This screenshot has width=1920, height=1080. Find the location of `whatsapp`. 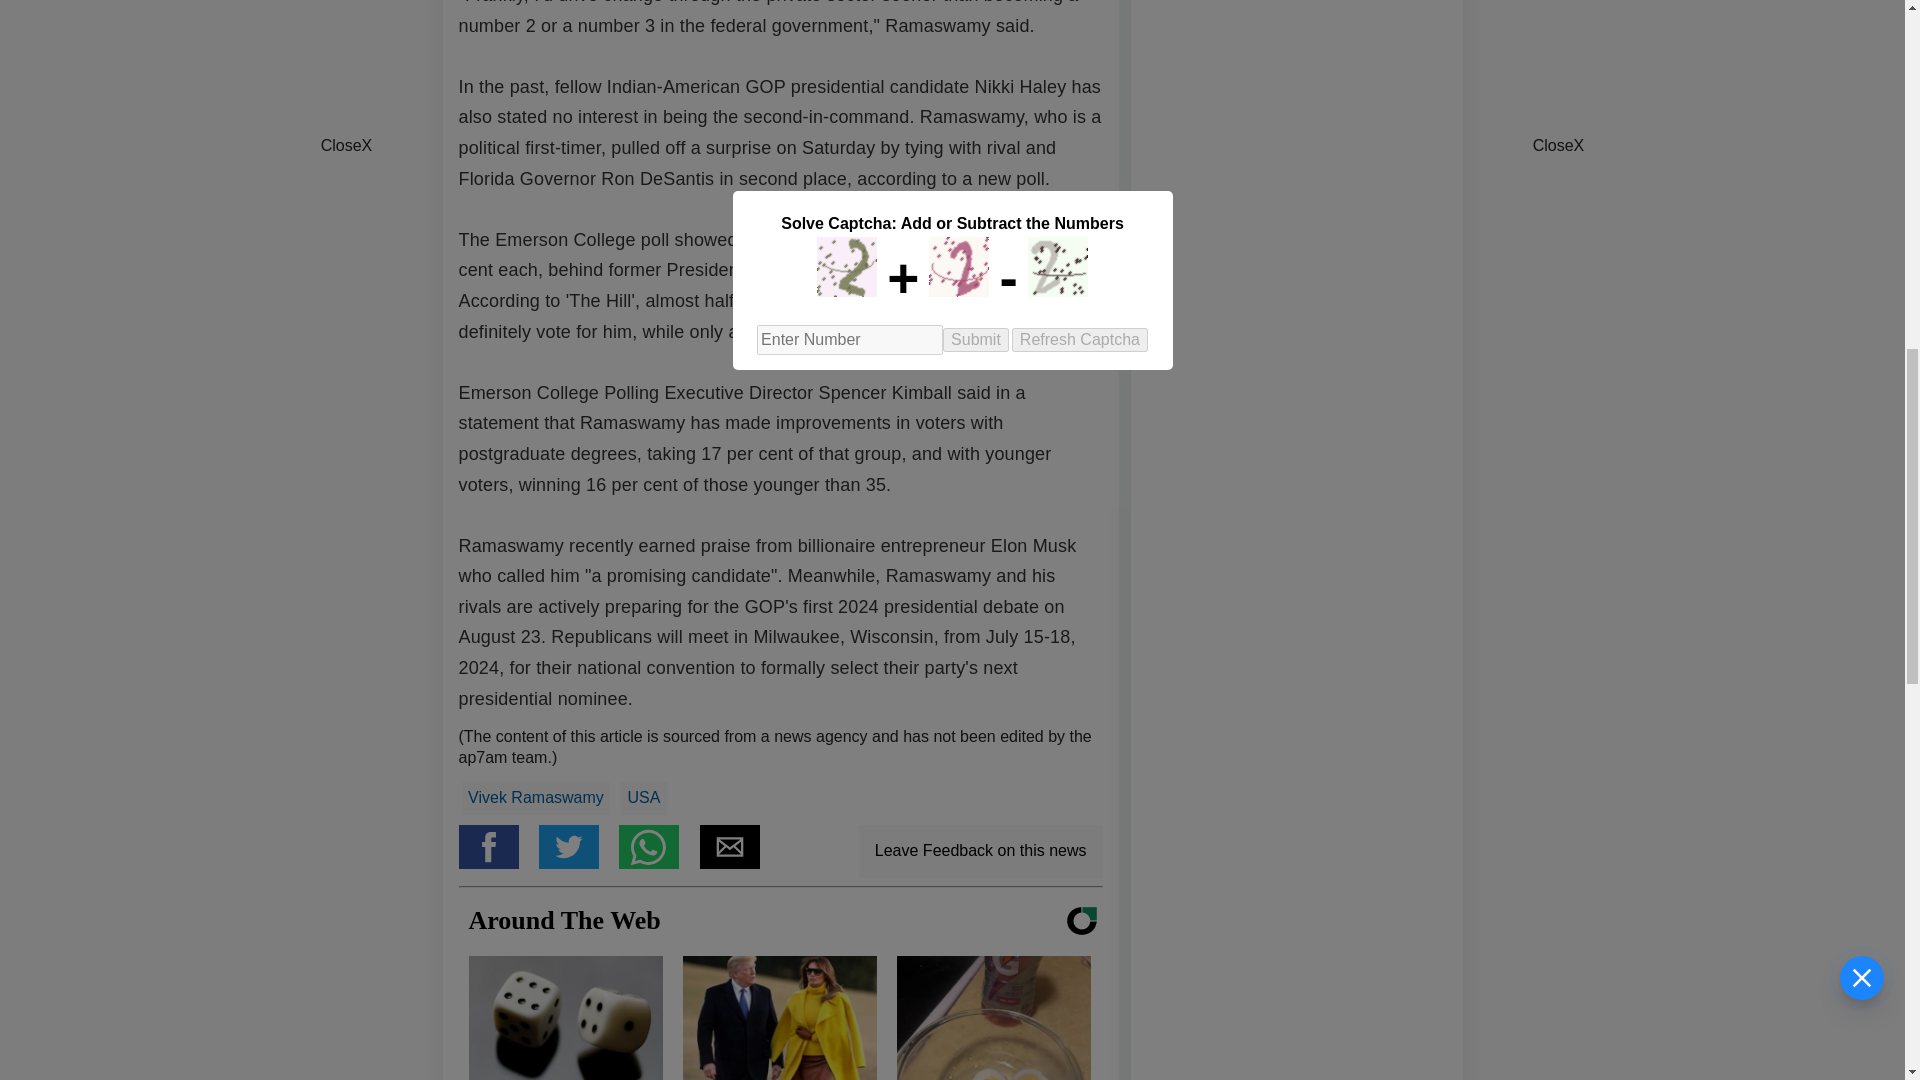

whatsapp is located at coordinates (658, 863).